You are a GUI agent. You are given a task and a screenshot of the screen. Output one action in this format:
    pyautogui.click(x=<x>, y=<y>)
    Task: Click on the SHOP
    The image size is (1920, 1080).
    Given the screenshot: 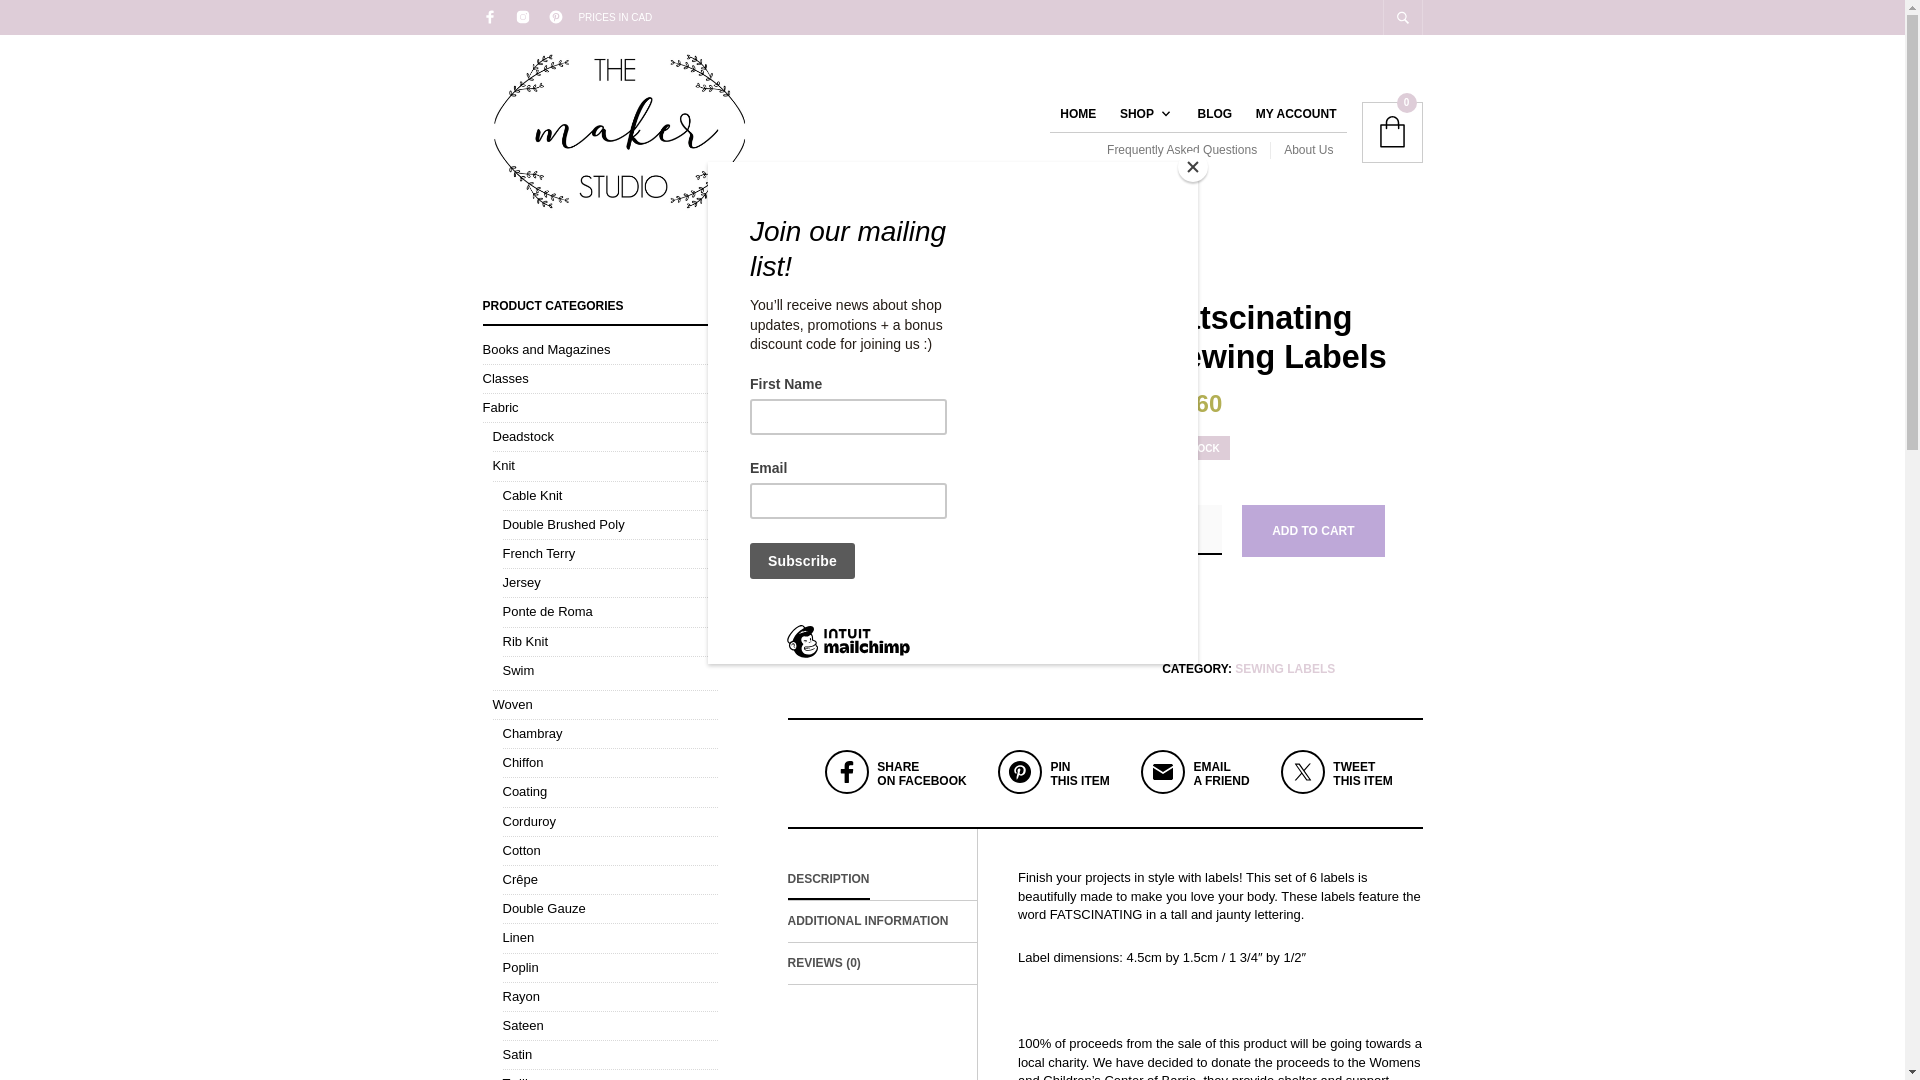 What is the action you would take?
    pyautogui.click(x=868, y=920)
    